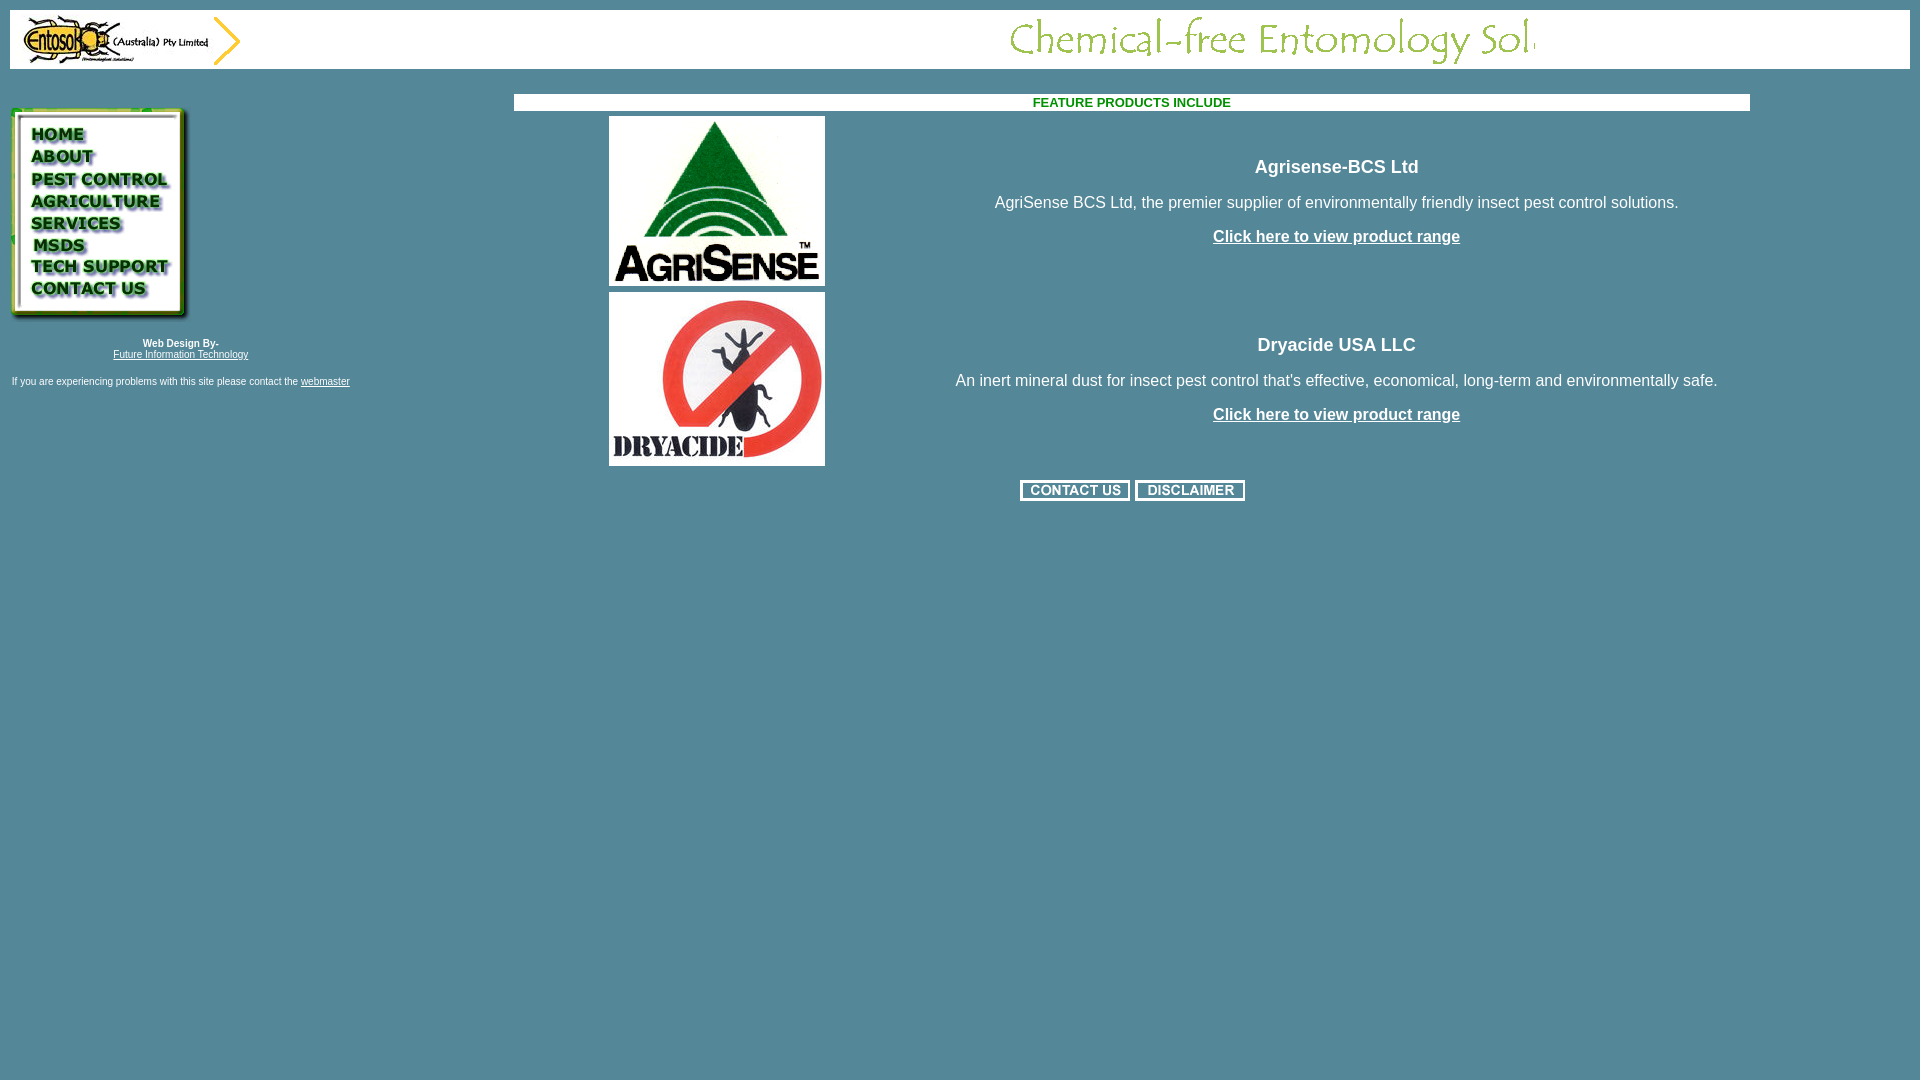 This screenshot has width=1920, height=1080. What do you see at coordinates (180, 354) in the screenshot?
I see `Future Information Technology` at bounding box center [180, 354].